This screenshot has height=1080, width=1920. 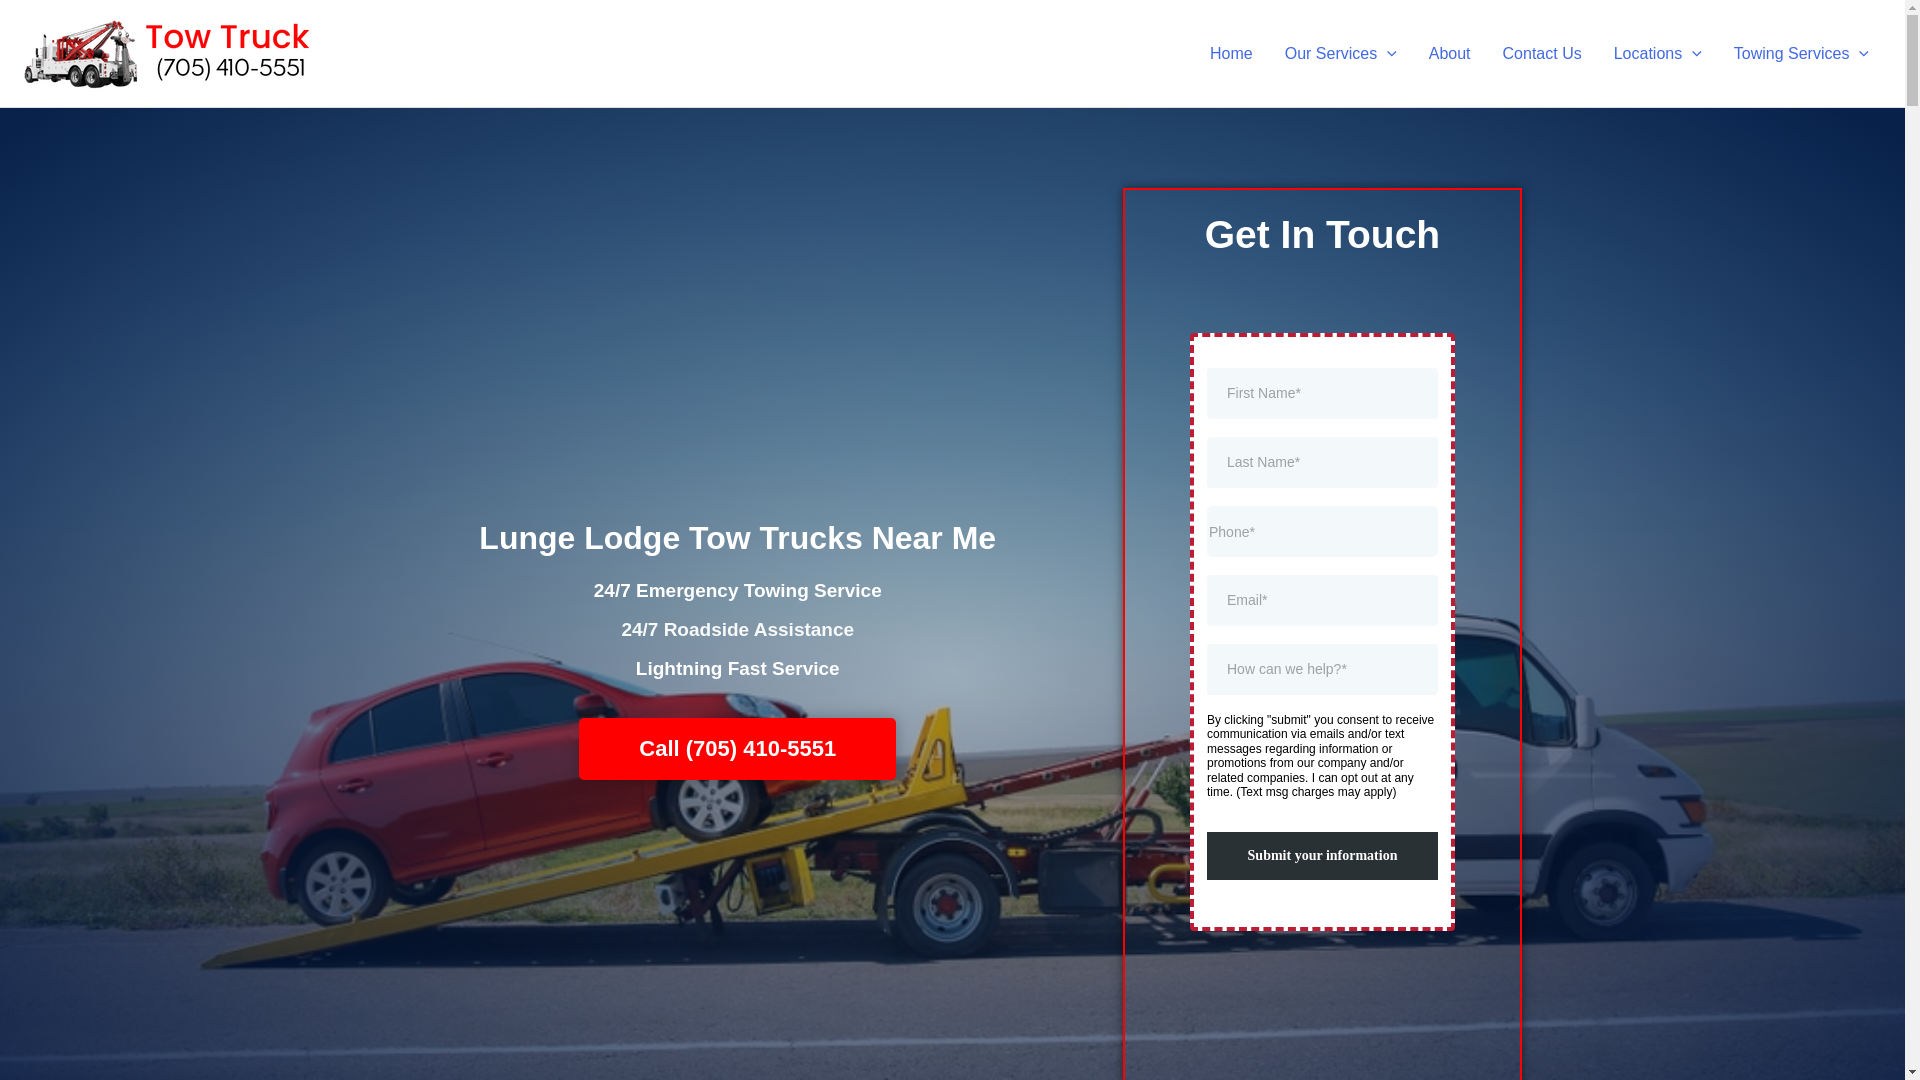 What do you see at coordinates (1802, 52) in the screenshot?
I see `Towing Services` at bounding box center [1802, 52].